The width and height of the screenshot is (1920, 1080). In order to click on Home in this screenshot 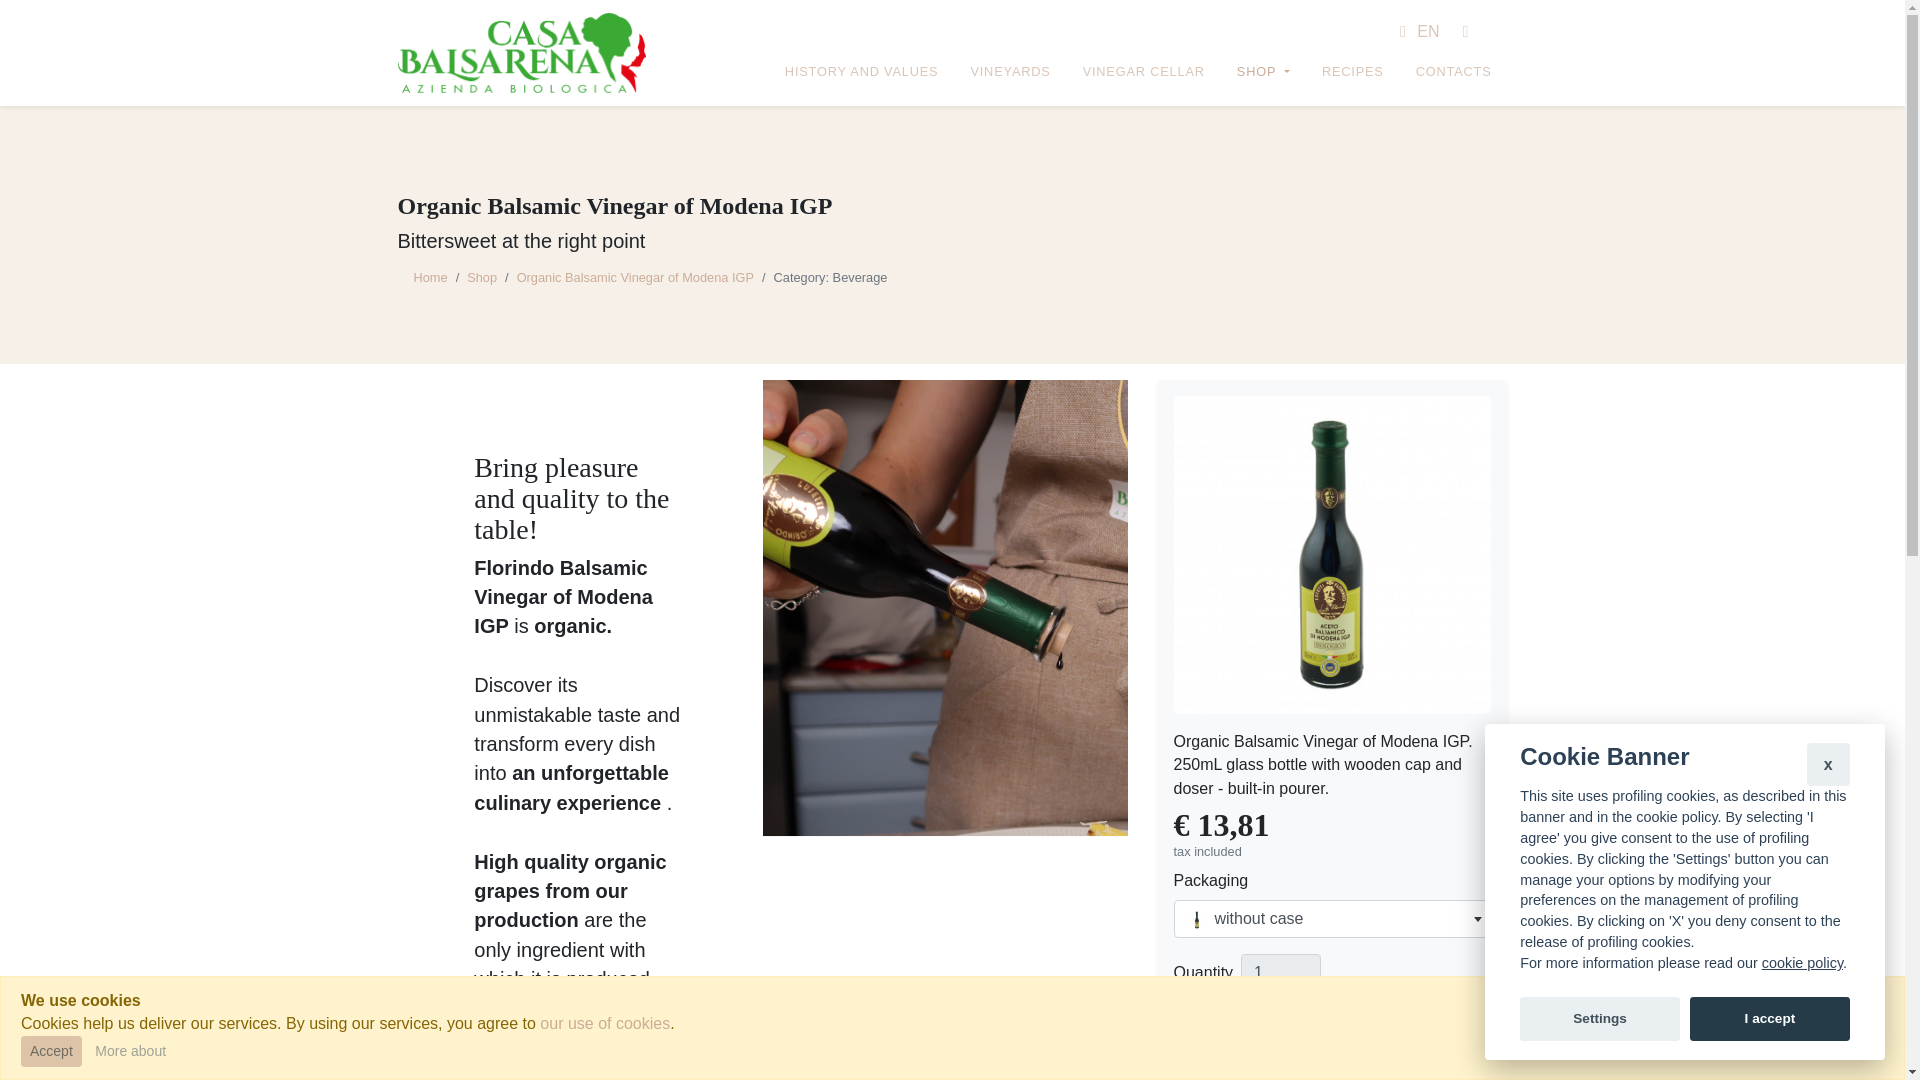, I will do `click(430, 278)`.